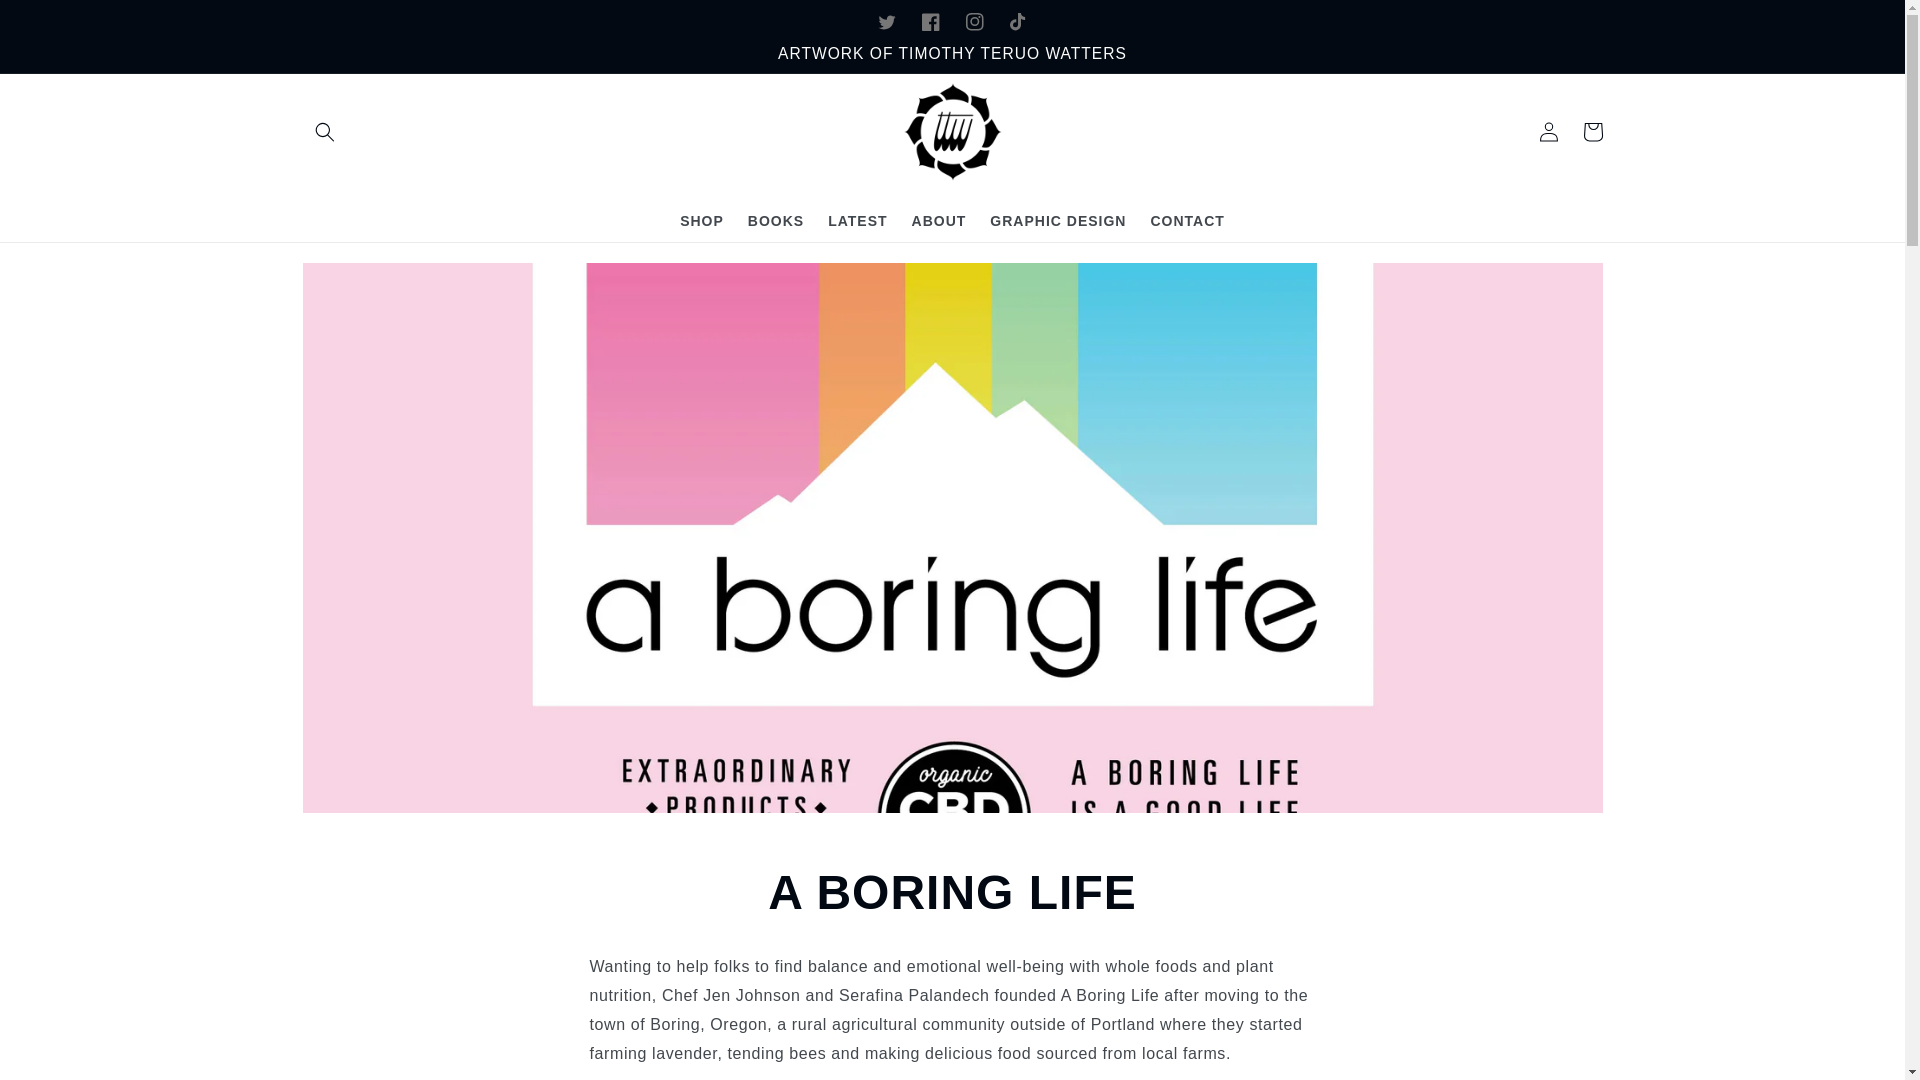 This screenshot has width=1920, height=1080. Describe the element at coordinates (974, 22) in the screenshot. I see `Instagram` at that location.